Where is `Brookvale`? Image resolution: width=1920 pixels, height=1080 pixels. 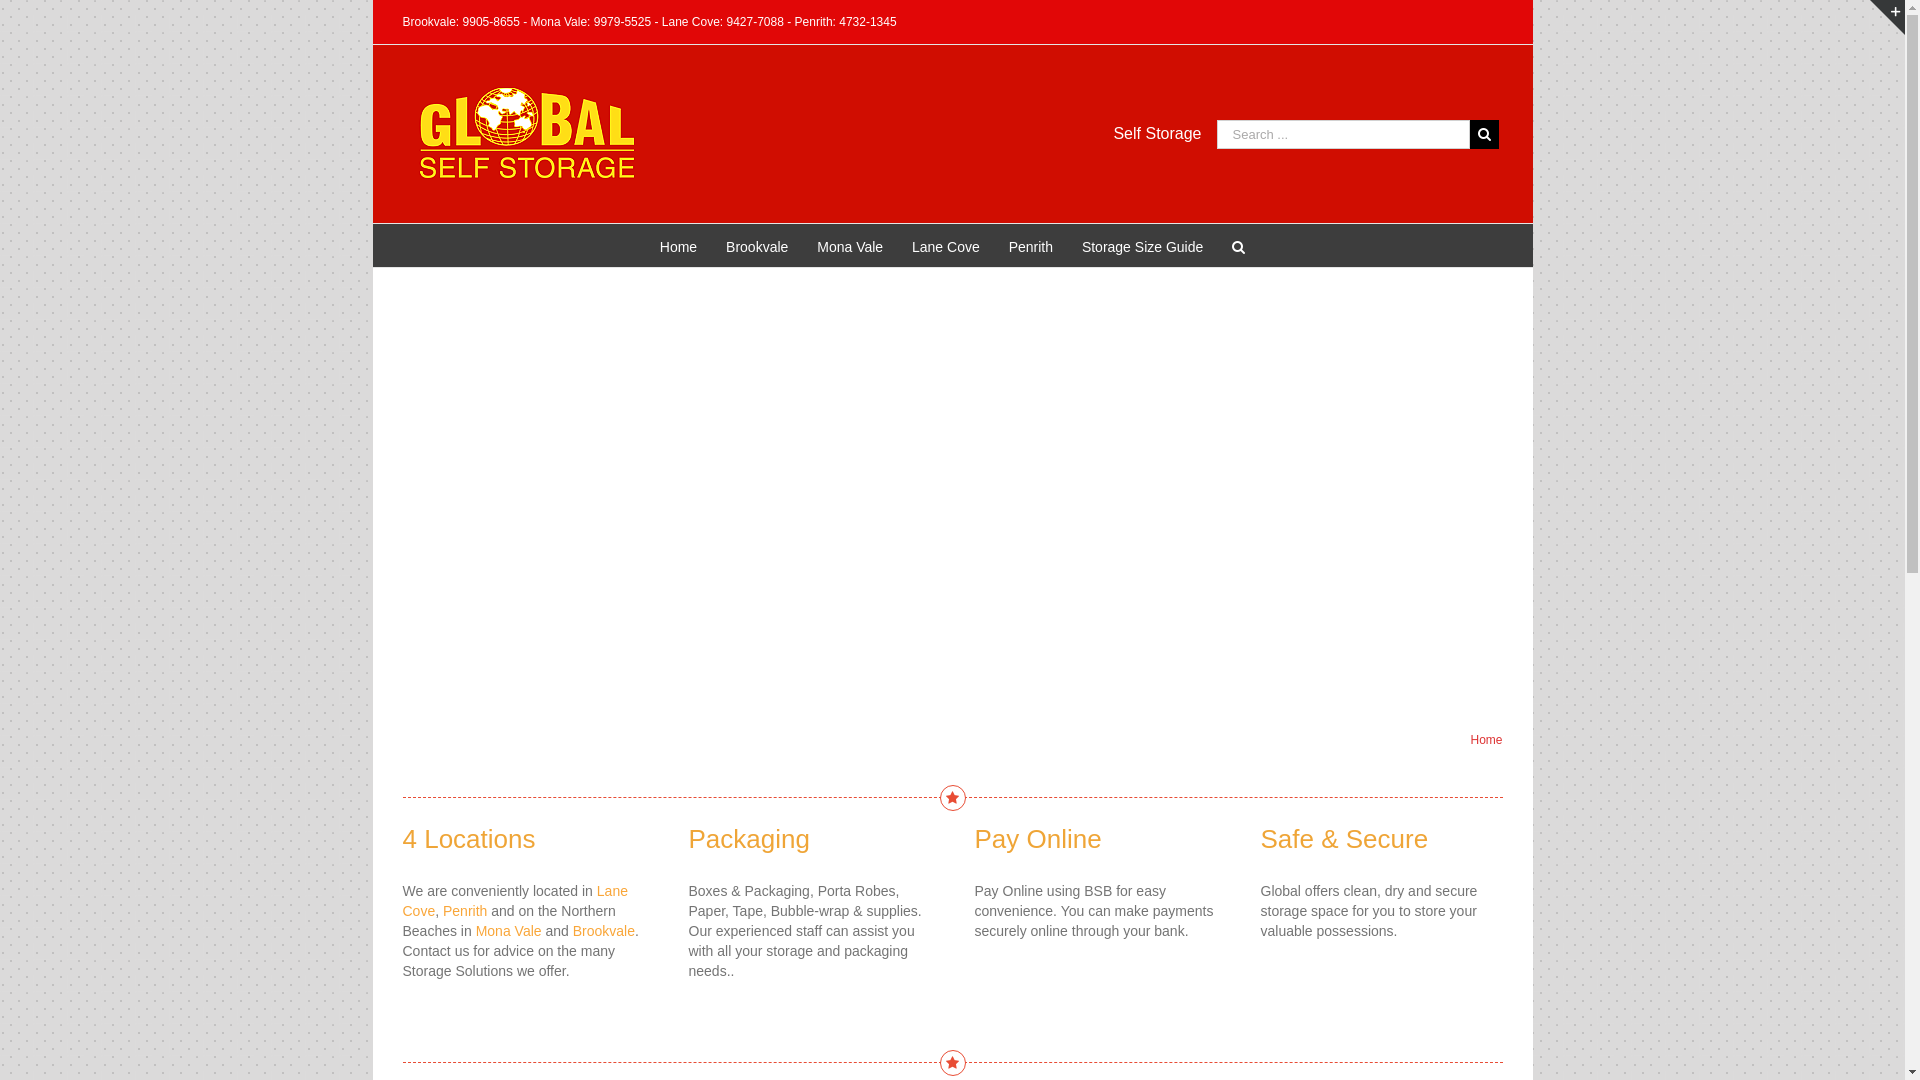 Brookvale is located at coordinates (757, 246).